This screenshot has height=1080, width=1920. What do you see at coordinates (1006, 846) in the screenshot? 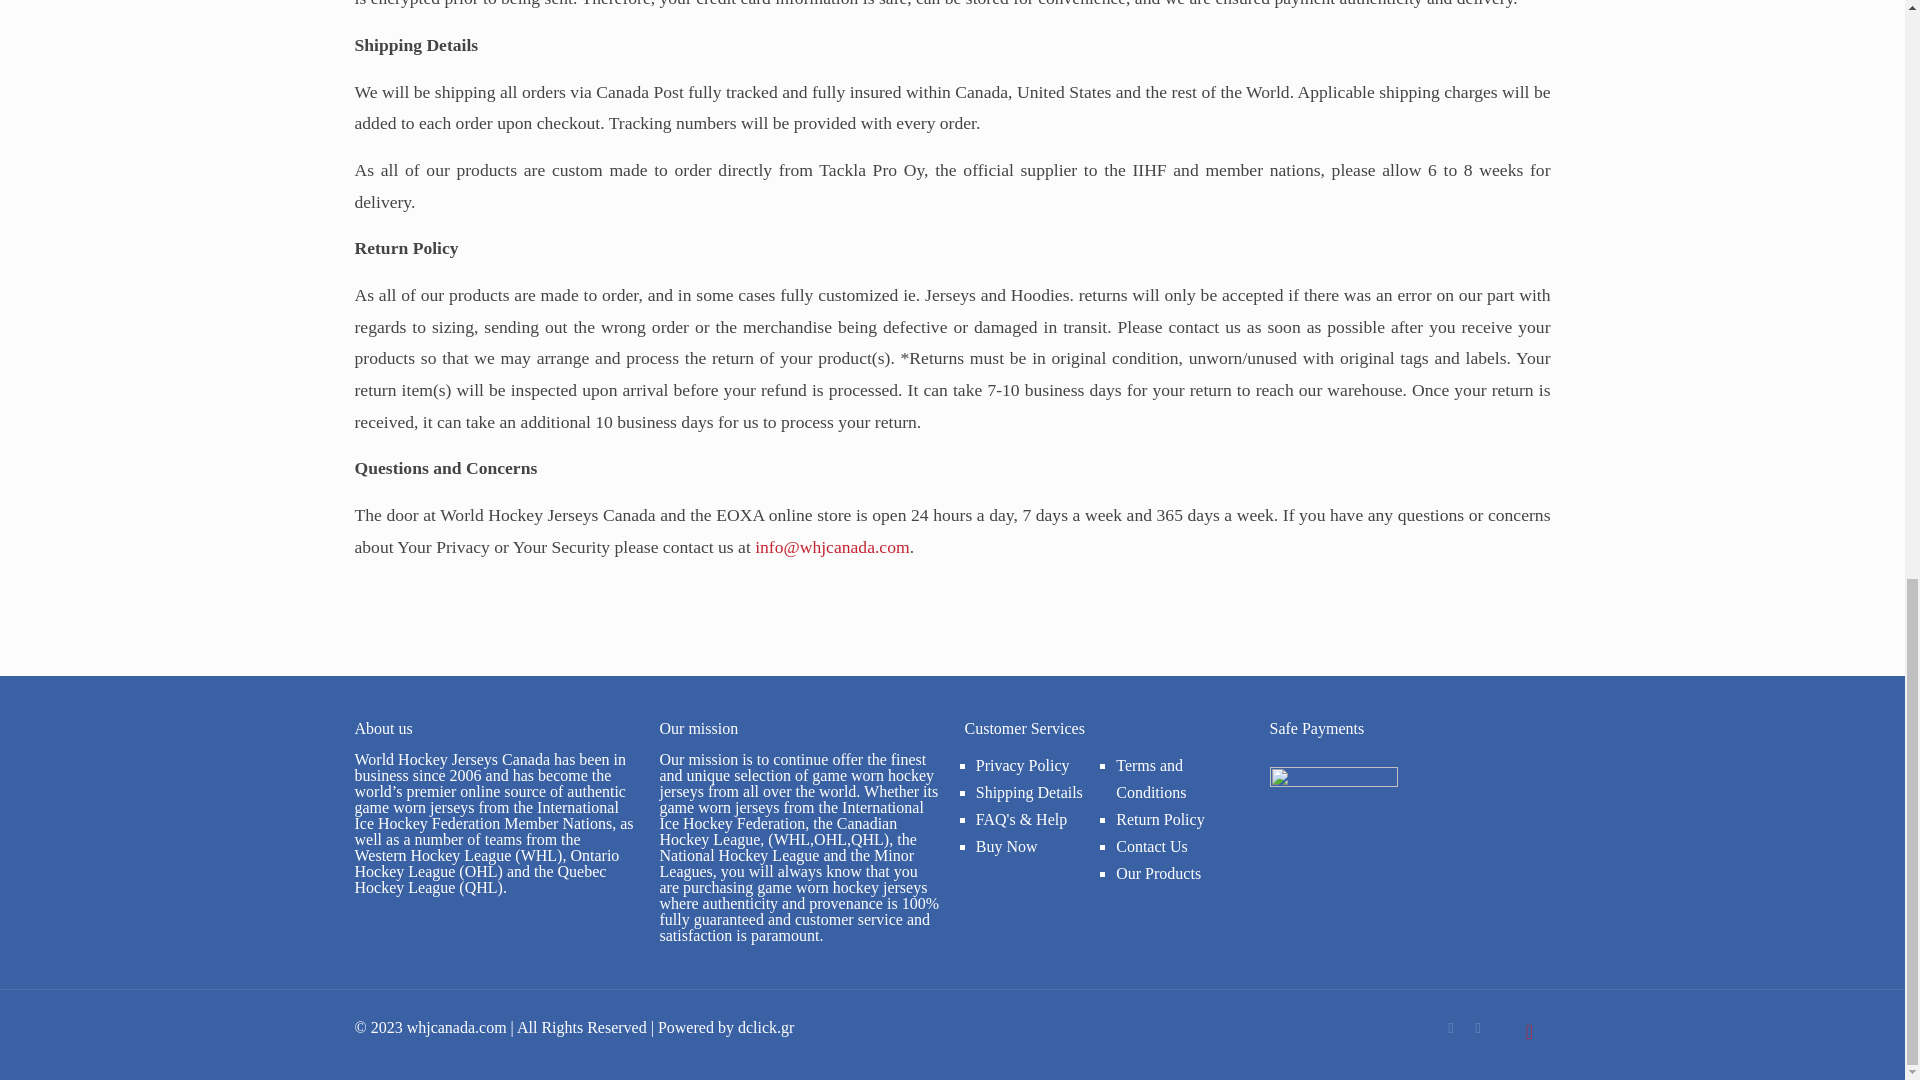
I see `Buy Now` at bounding box center [1006, 846].